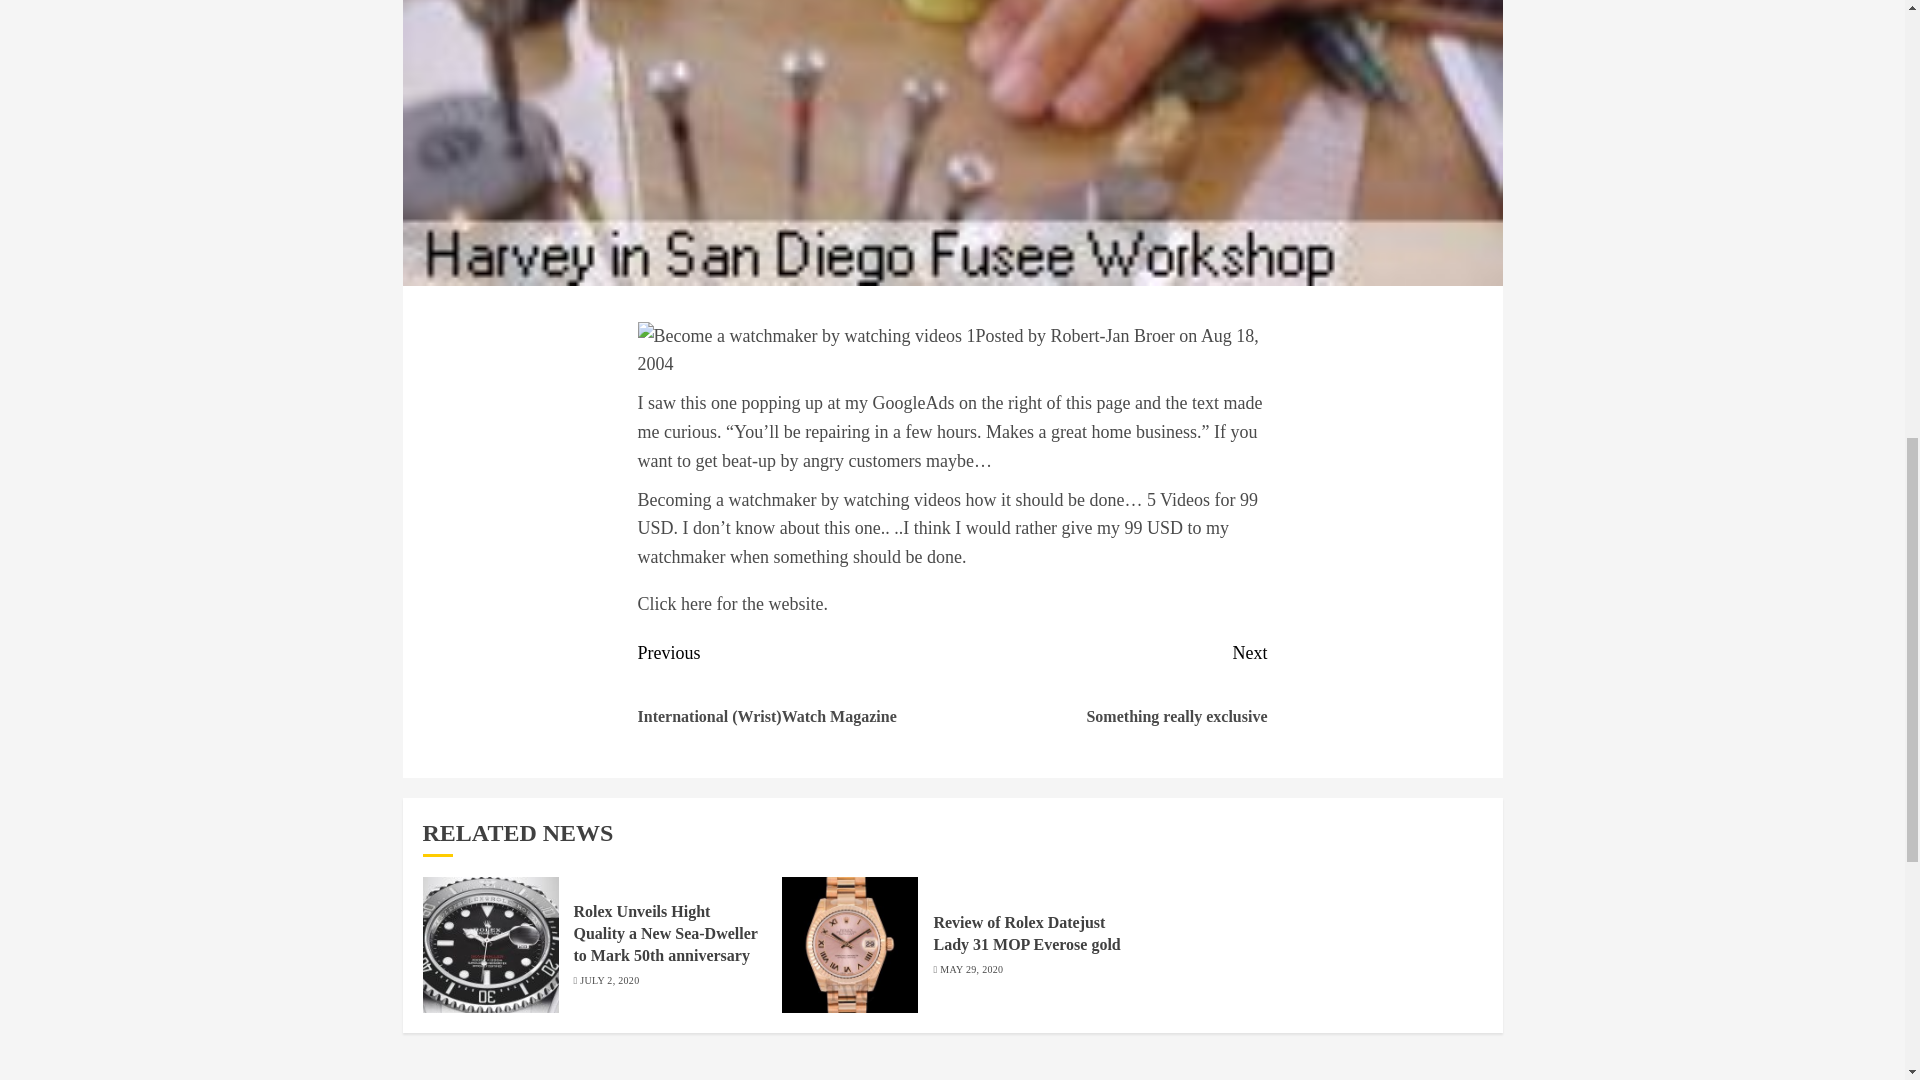 This screenshot has height=1080, width=1920. Describe the element at coordinates (971, 970) in the screenshot. I see `MAY 29, 2020` at that location.